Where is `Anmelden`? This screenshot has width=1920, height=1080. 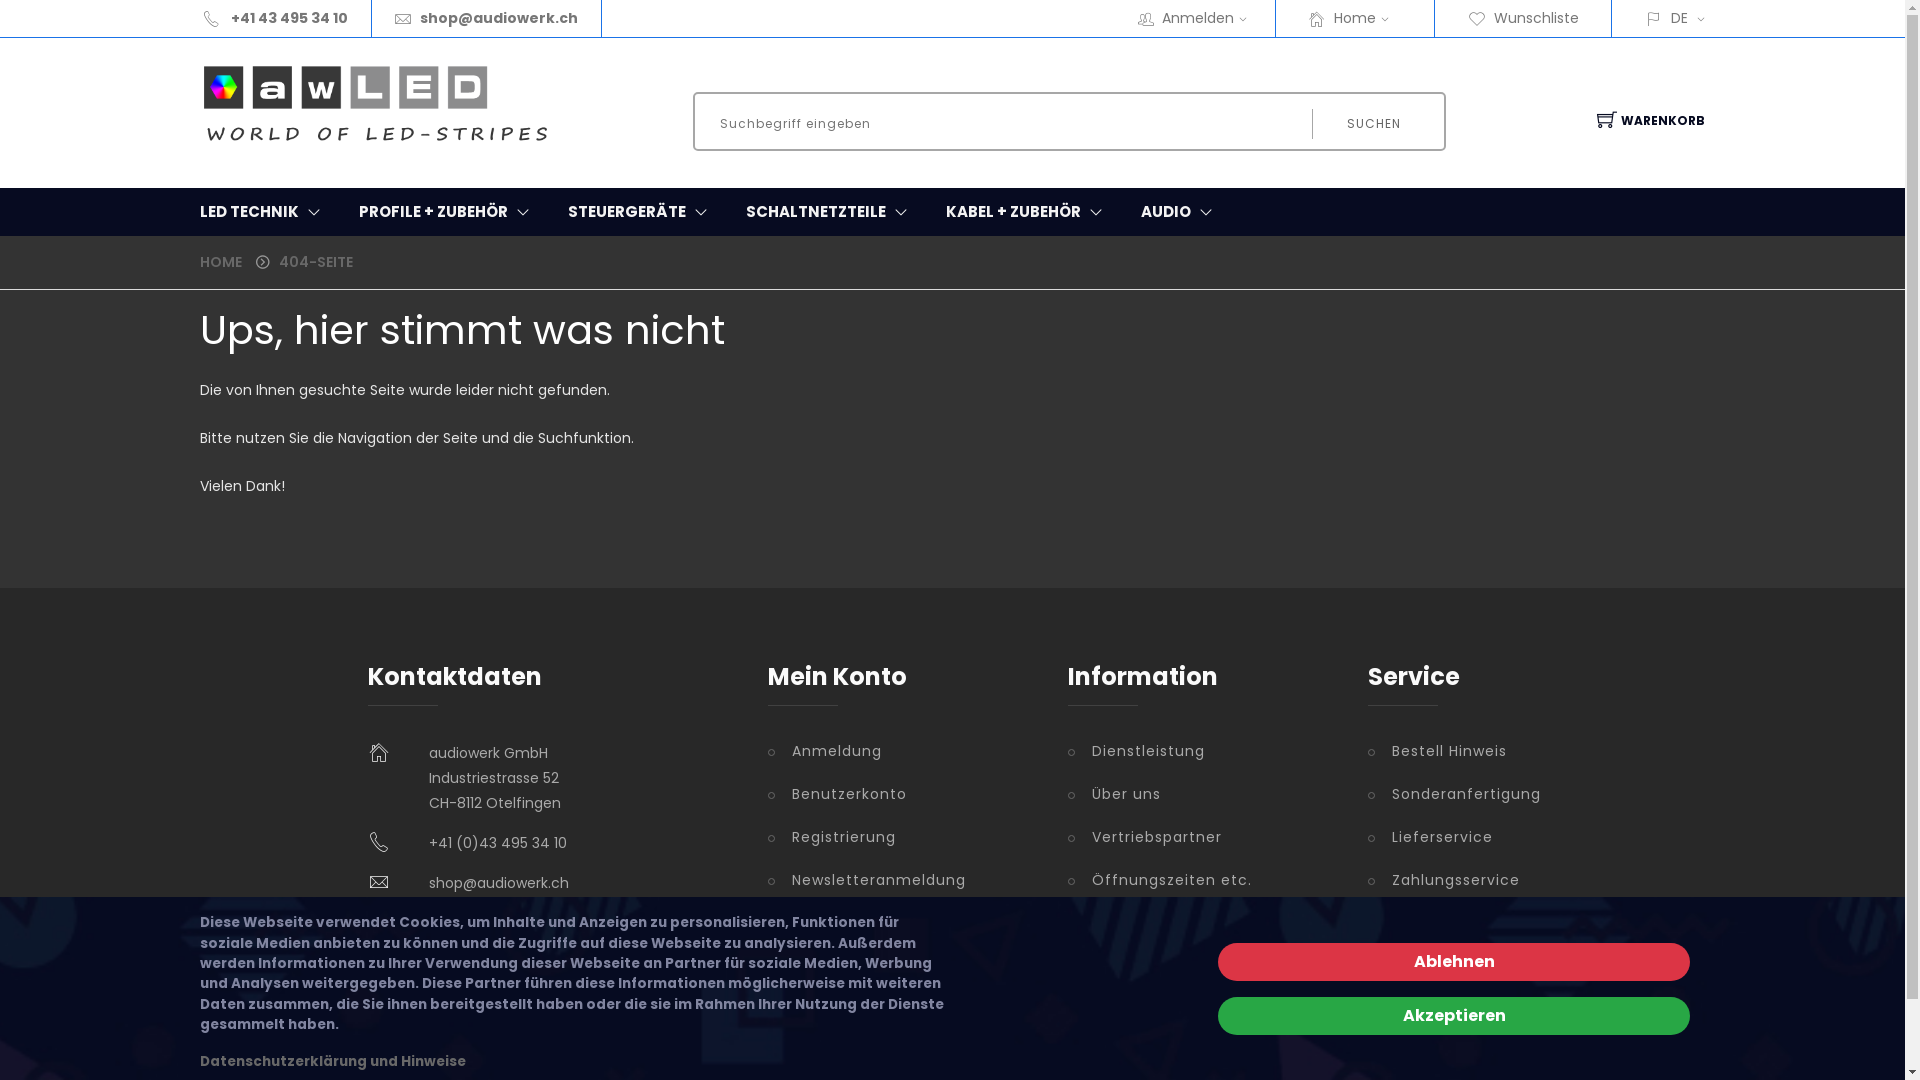 Anmelden is located at coordinates (1211, 18).